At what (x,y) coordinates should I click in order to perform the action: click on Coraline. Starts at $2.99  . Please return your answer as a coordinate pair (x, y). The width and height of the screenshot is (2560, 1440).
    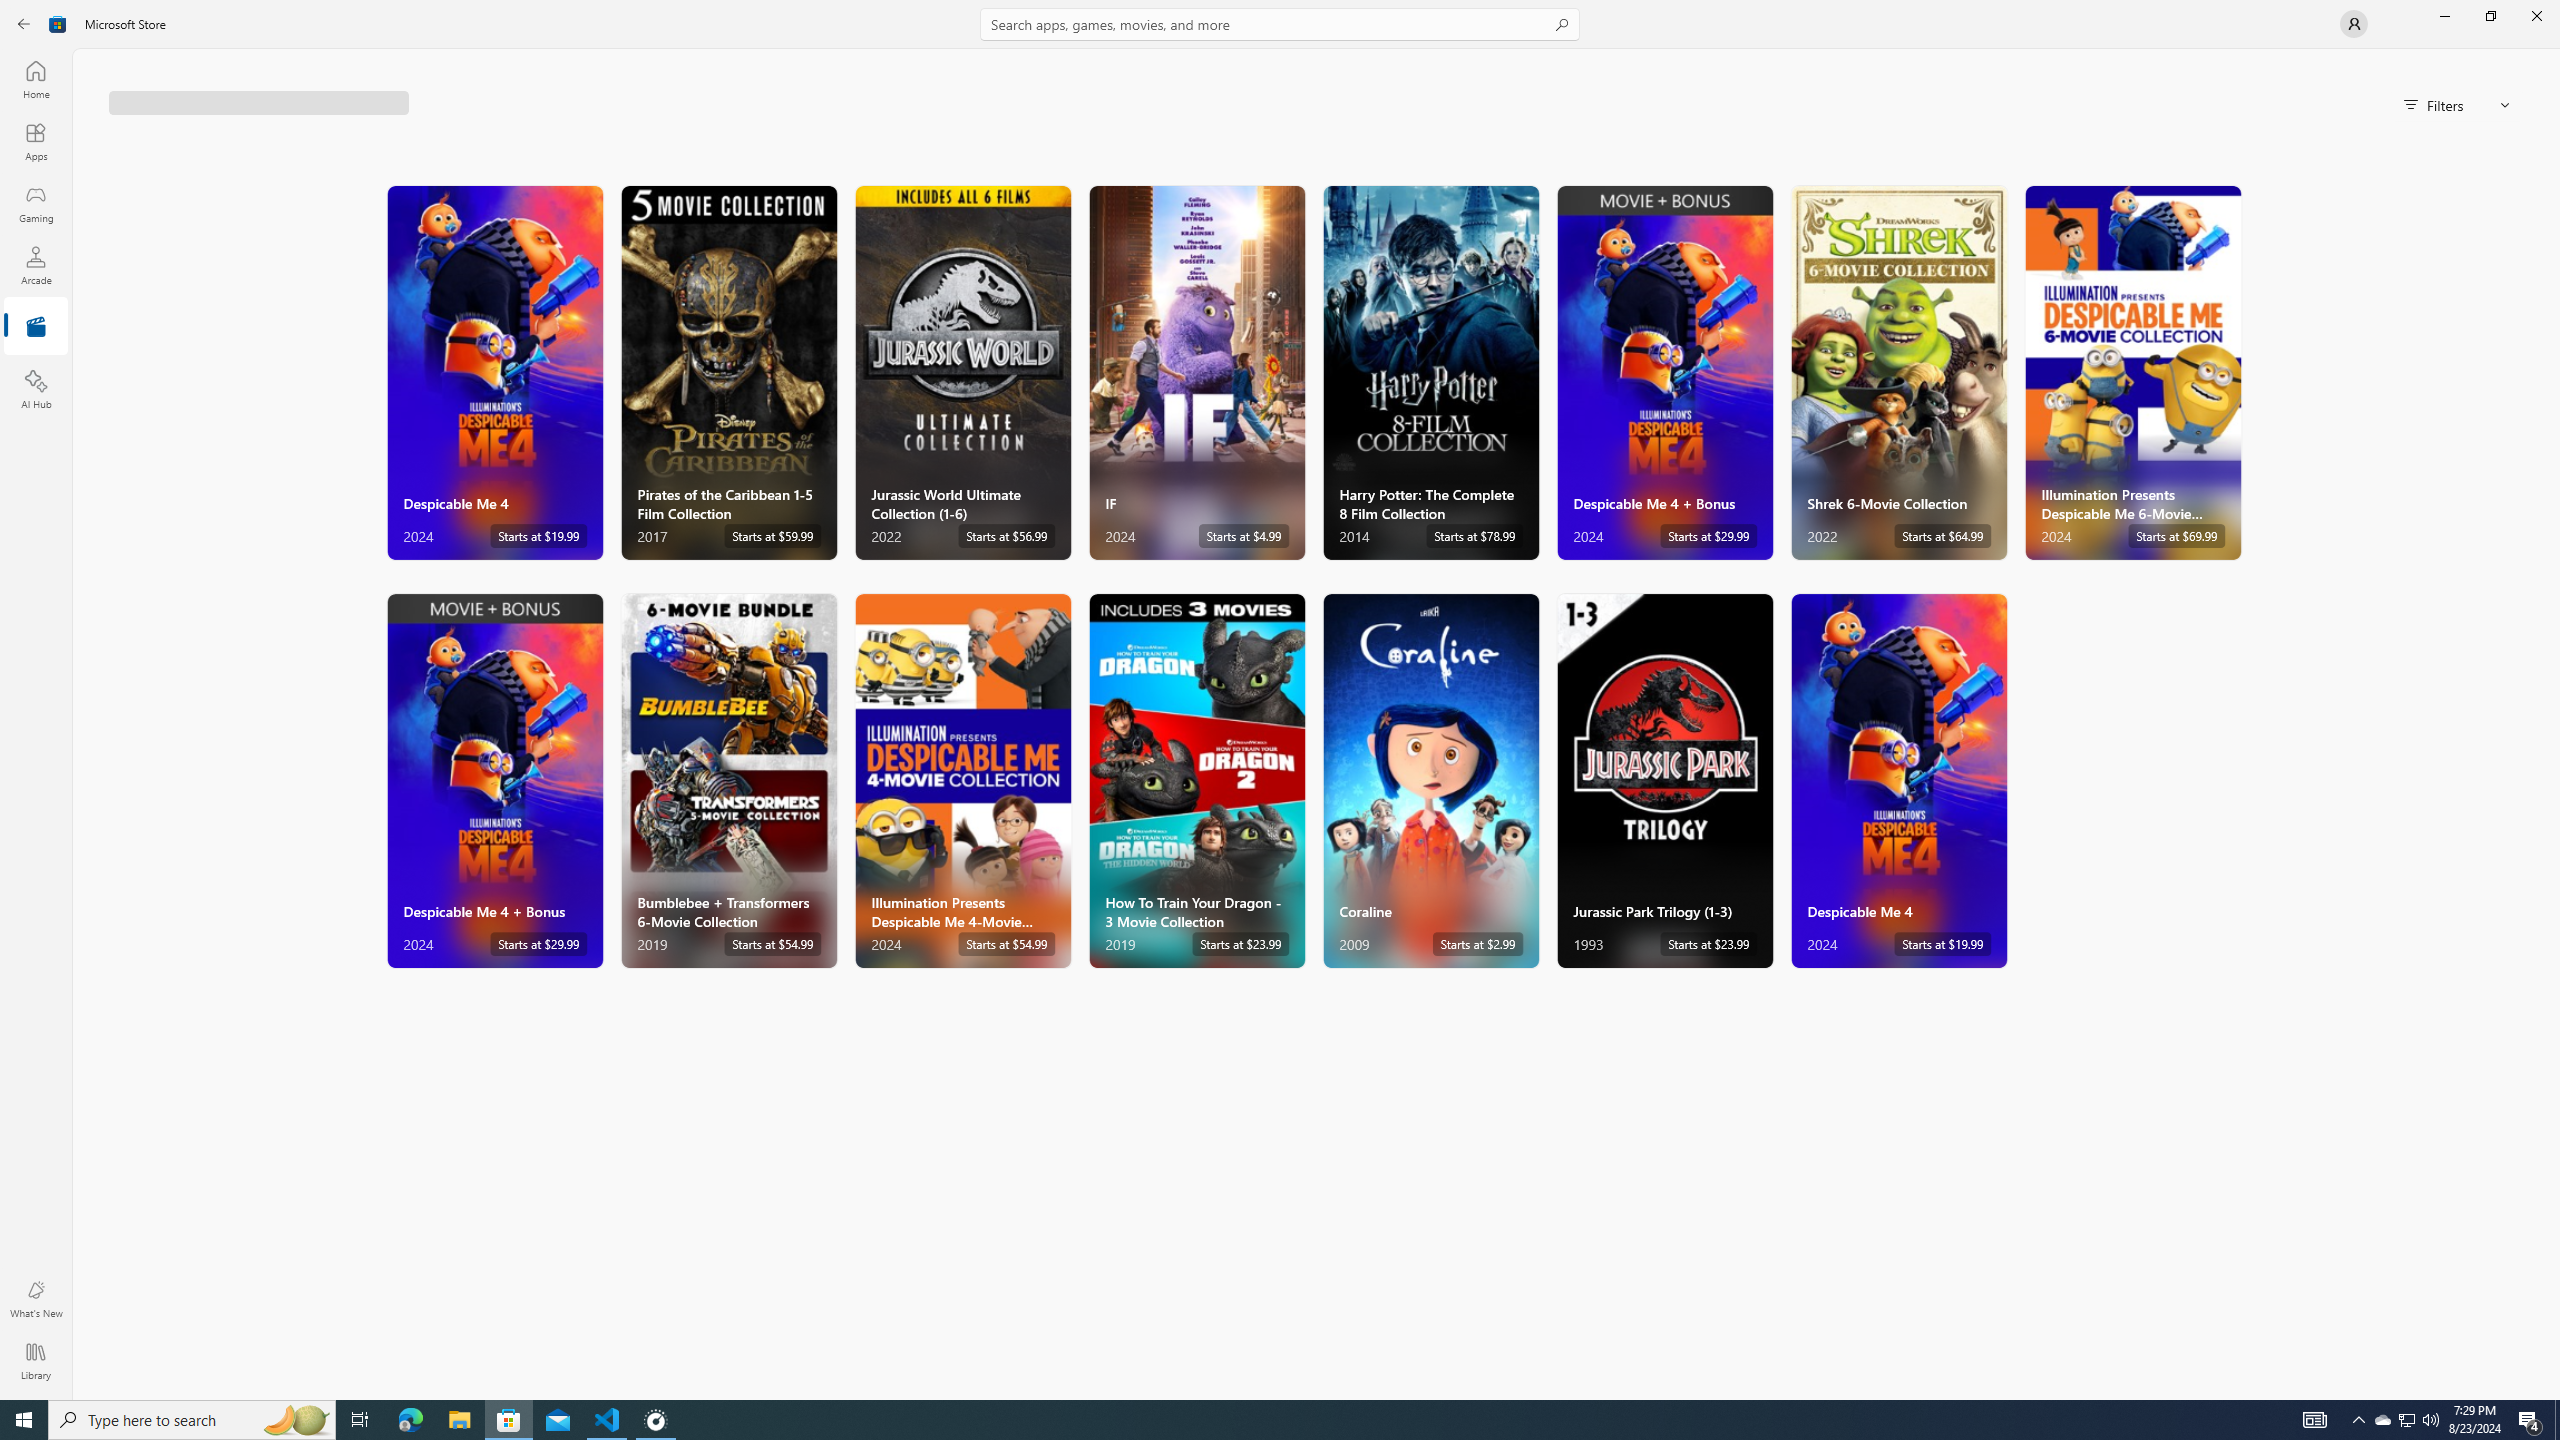
    Looking at the image, I should click on (1430, 781).